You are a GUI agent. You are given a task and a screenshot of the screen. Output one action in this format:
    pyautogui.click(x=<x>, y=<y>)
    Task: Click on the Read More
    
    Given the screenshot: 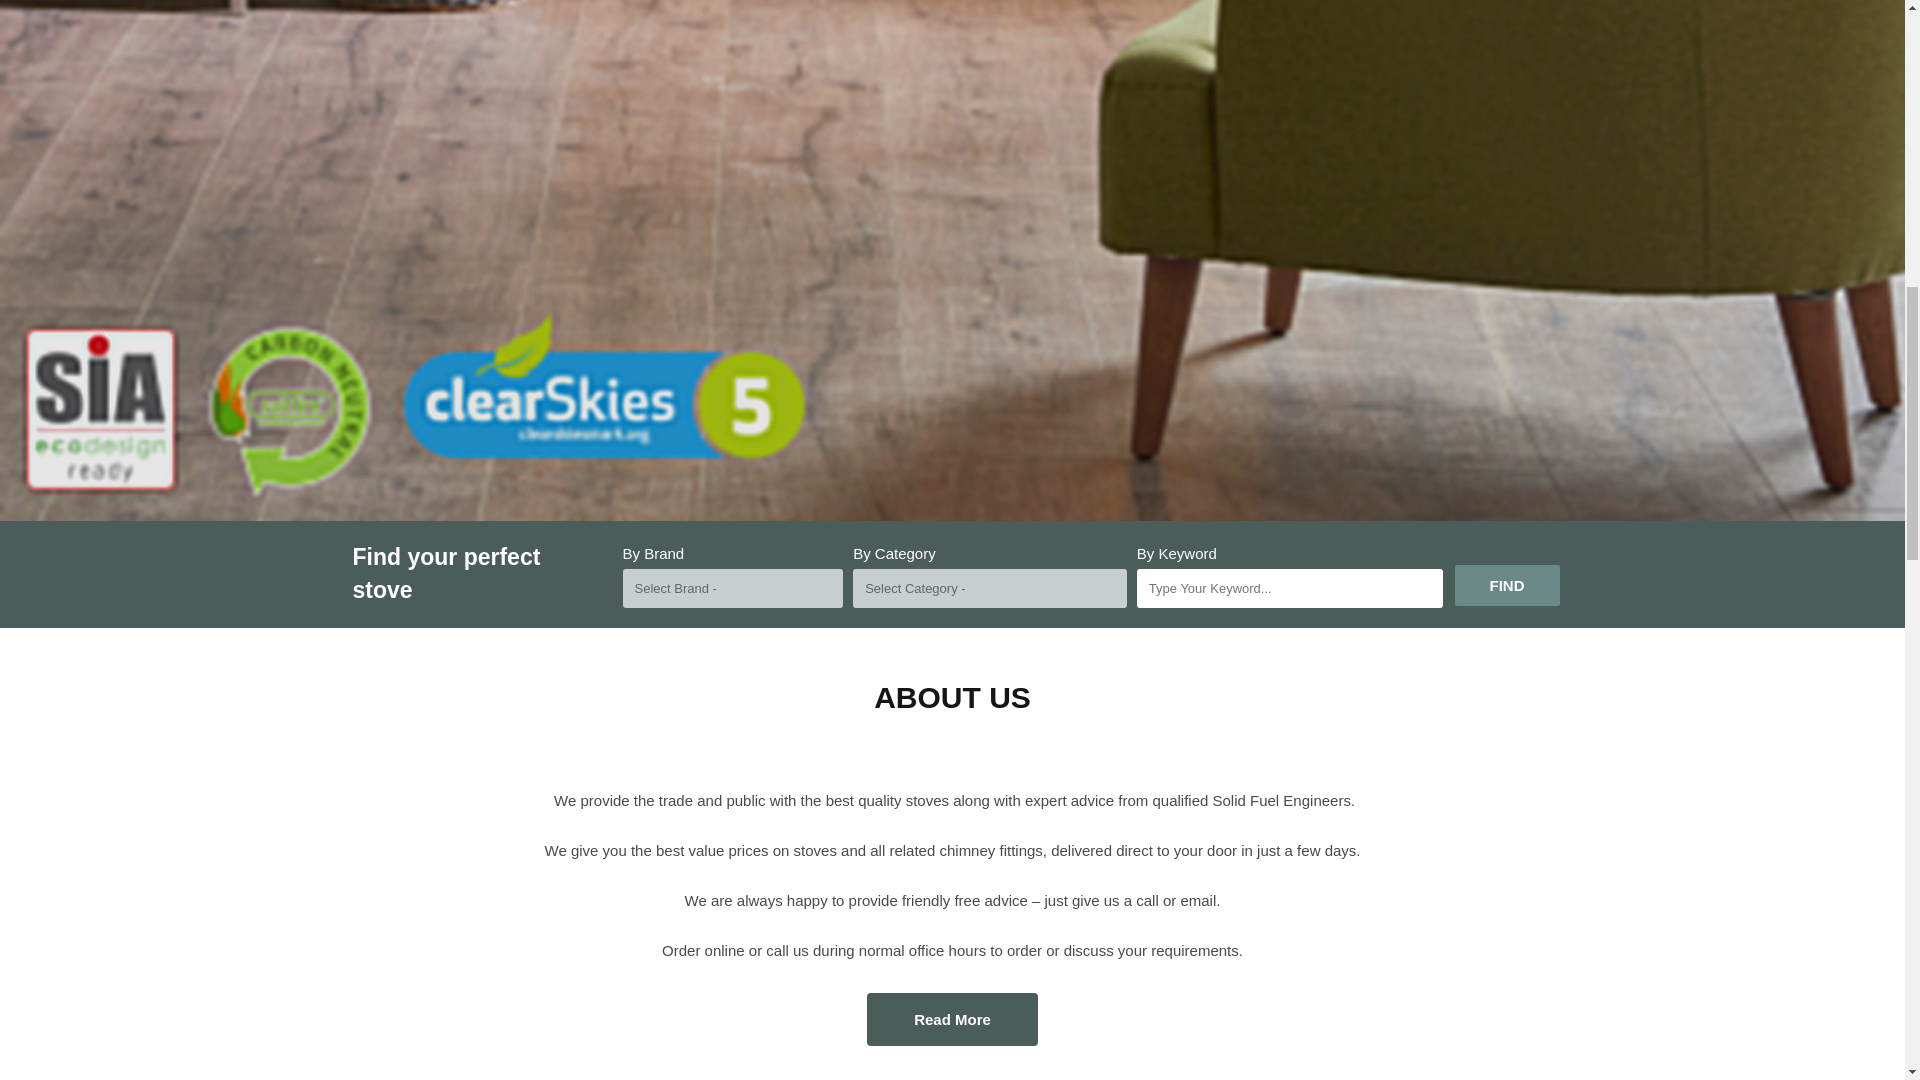 What is the action you would take?
    pyautogui.click(x=952, y=1019)
    